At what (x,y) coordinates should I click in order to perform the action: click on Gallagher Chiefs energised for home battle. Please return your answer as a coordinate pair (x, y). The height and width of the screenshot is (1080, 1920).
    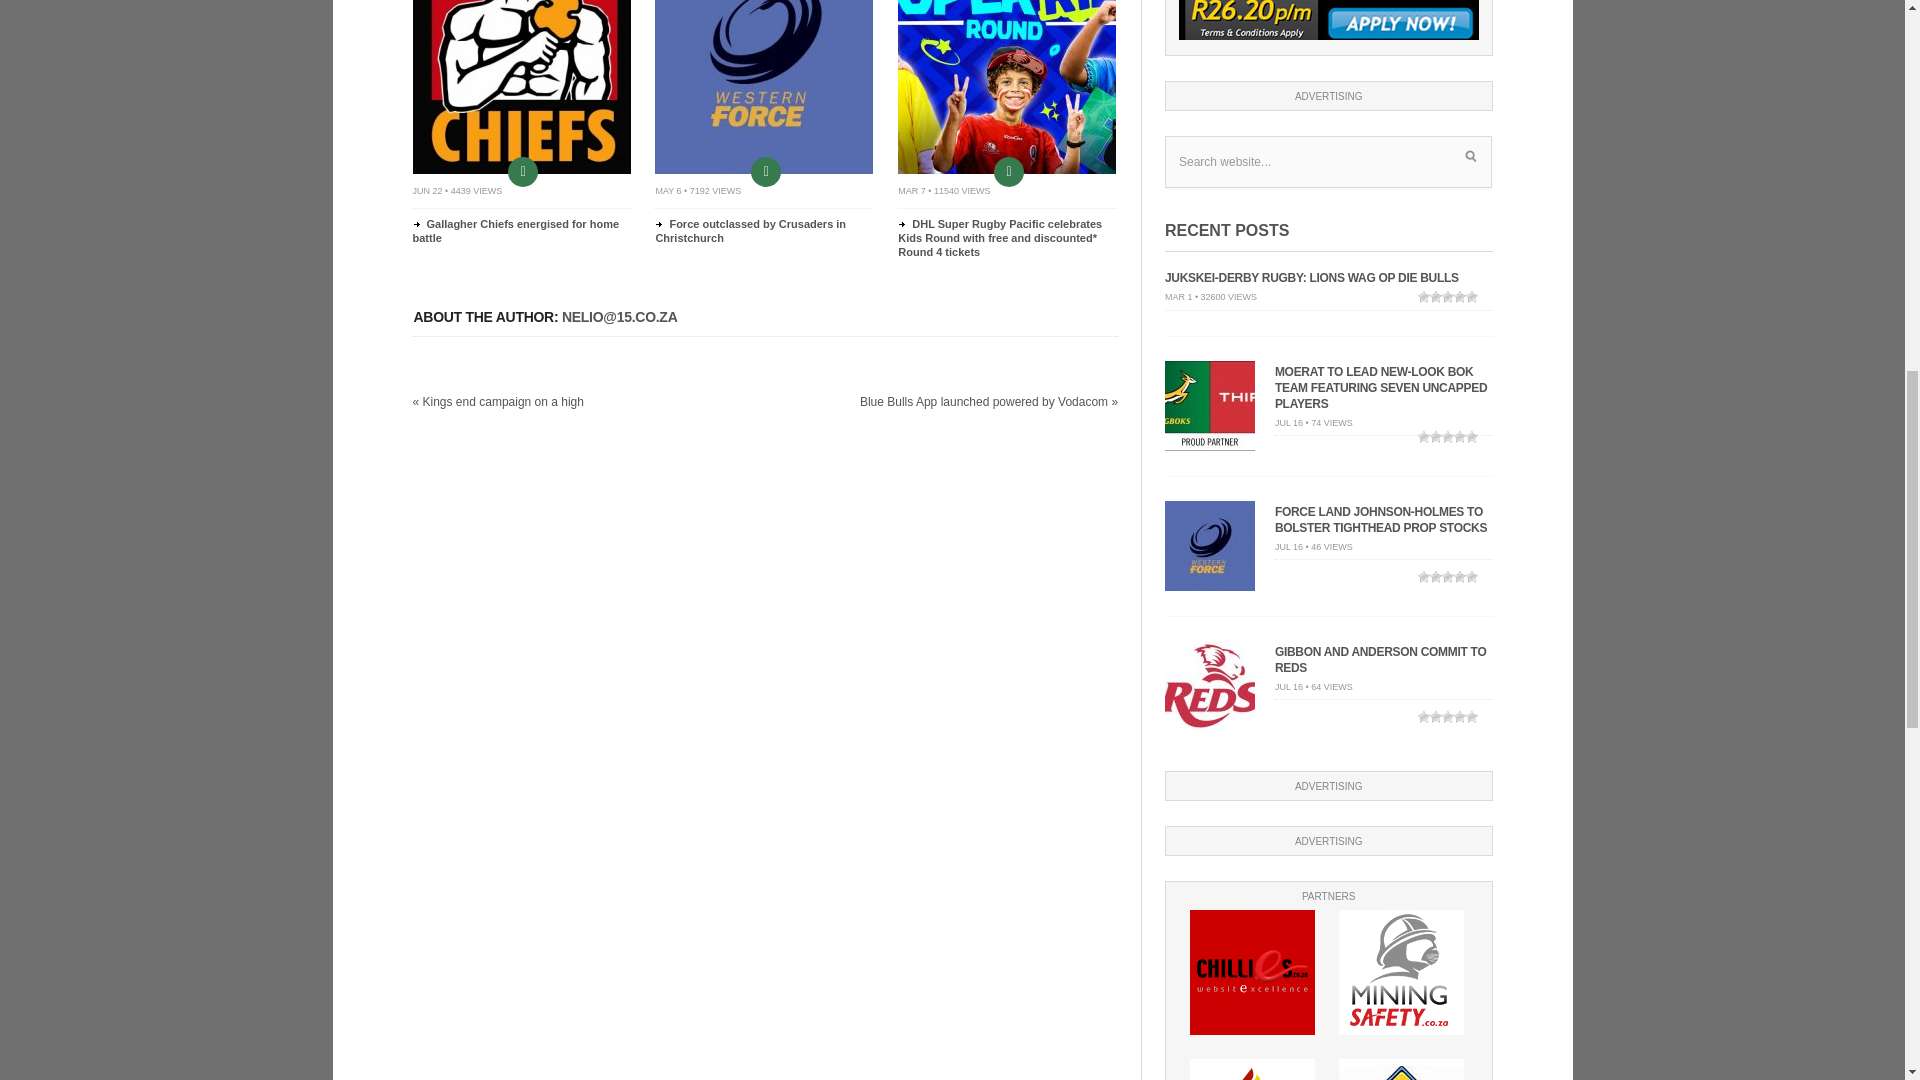
    Looking at the image, I should click on (515, 231).